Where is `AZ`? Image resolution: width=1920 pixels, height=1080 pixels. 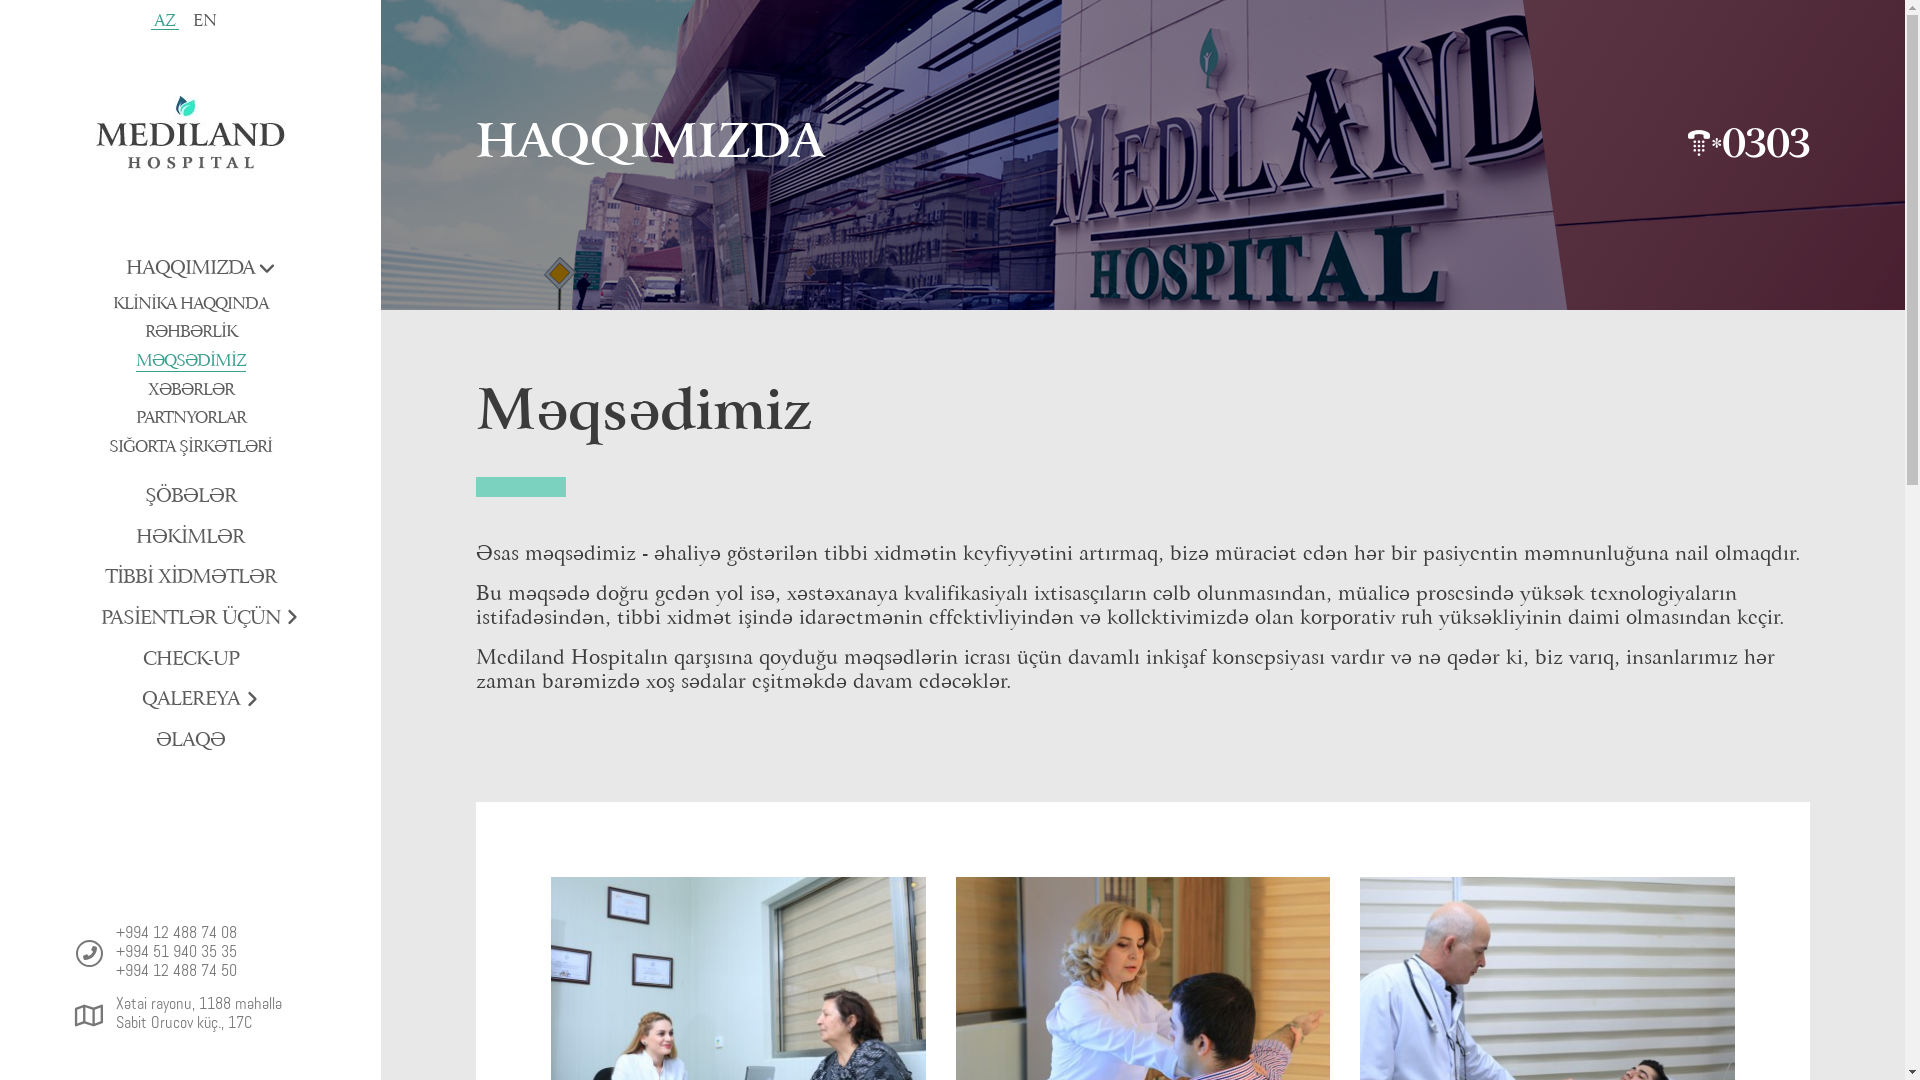
AZ is located at coordinates (165, 20).